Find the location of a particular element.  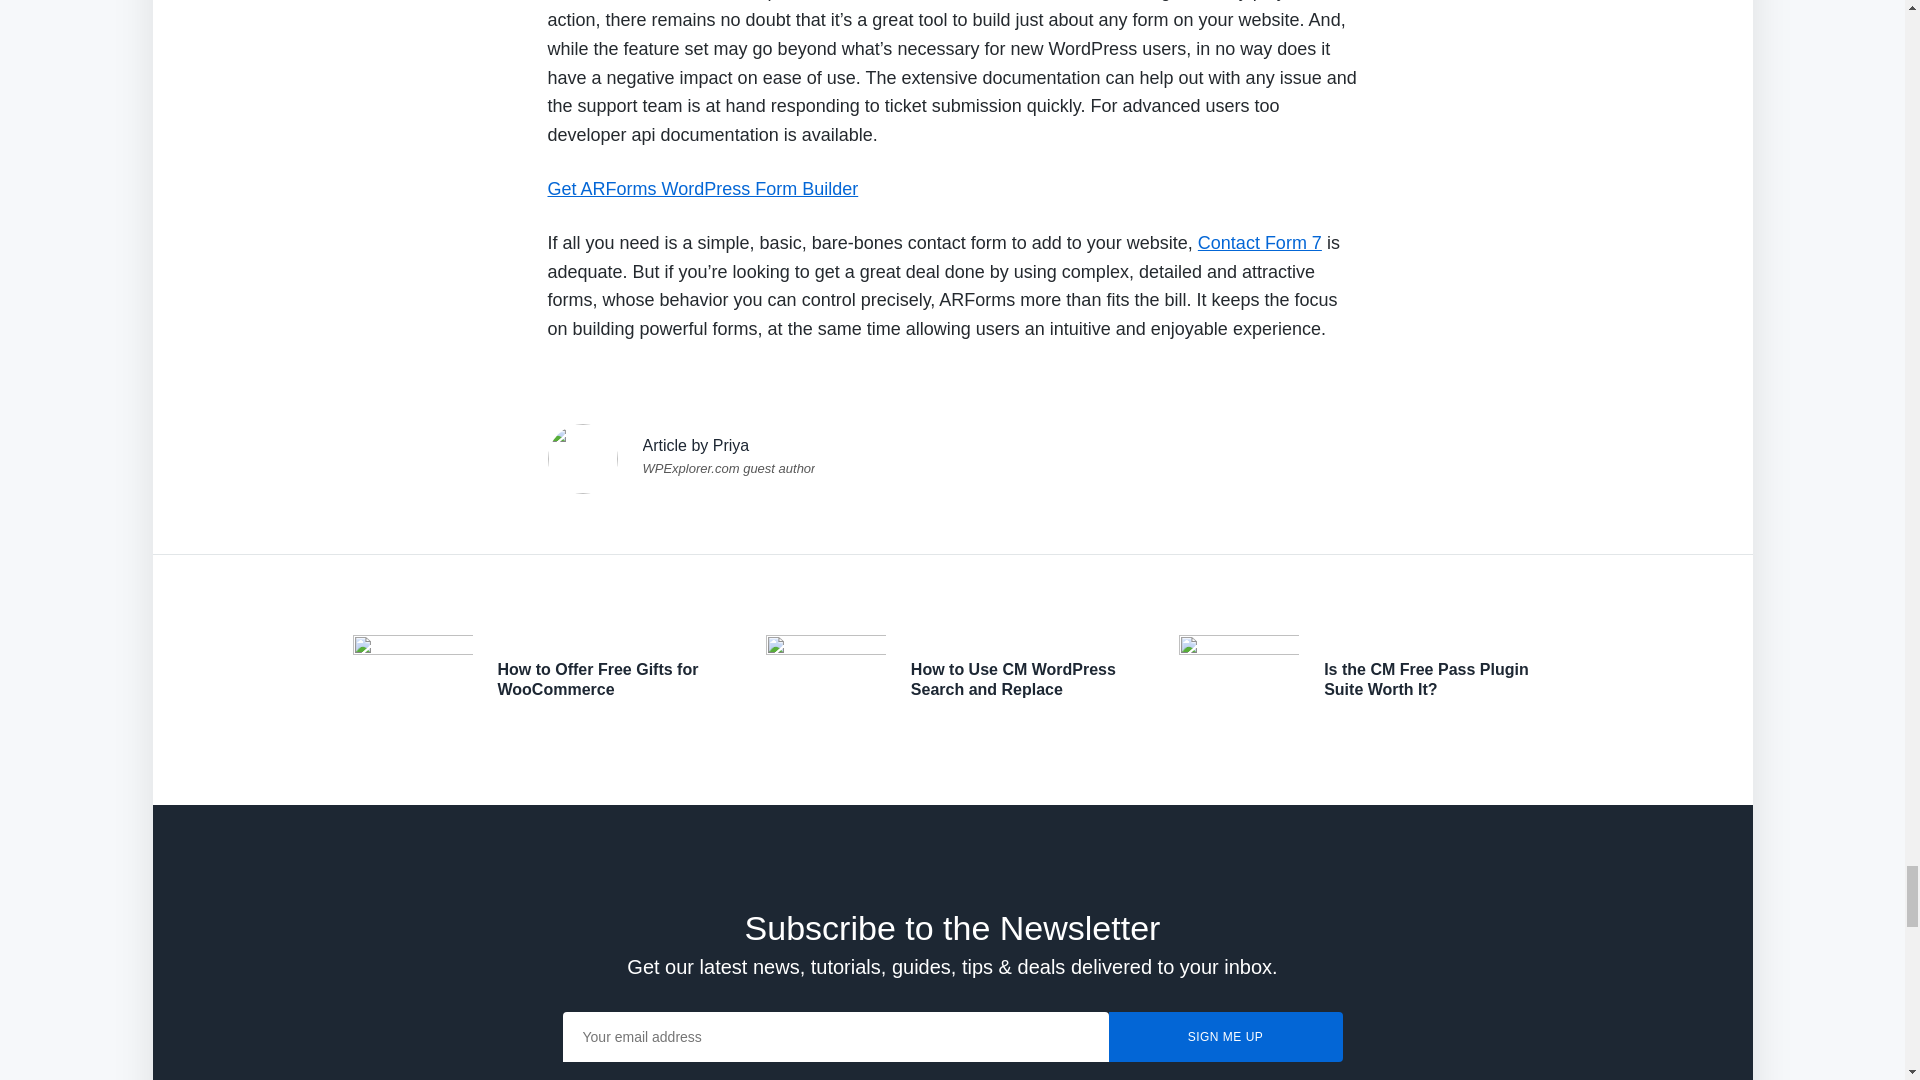

Is the CM Free Pass Plugin Suite Worth It? is located at coordinates (1426, 678).